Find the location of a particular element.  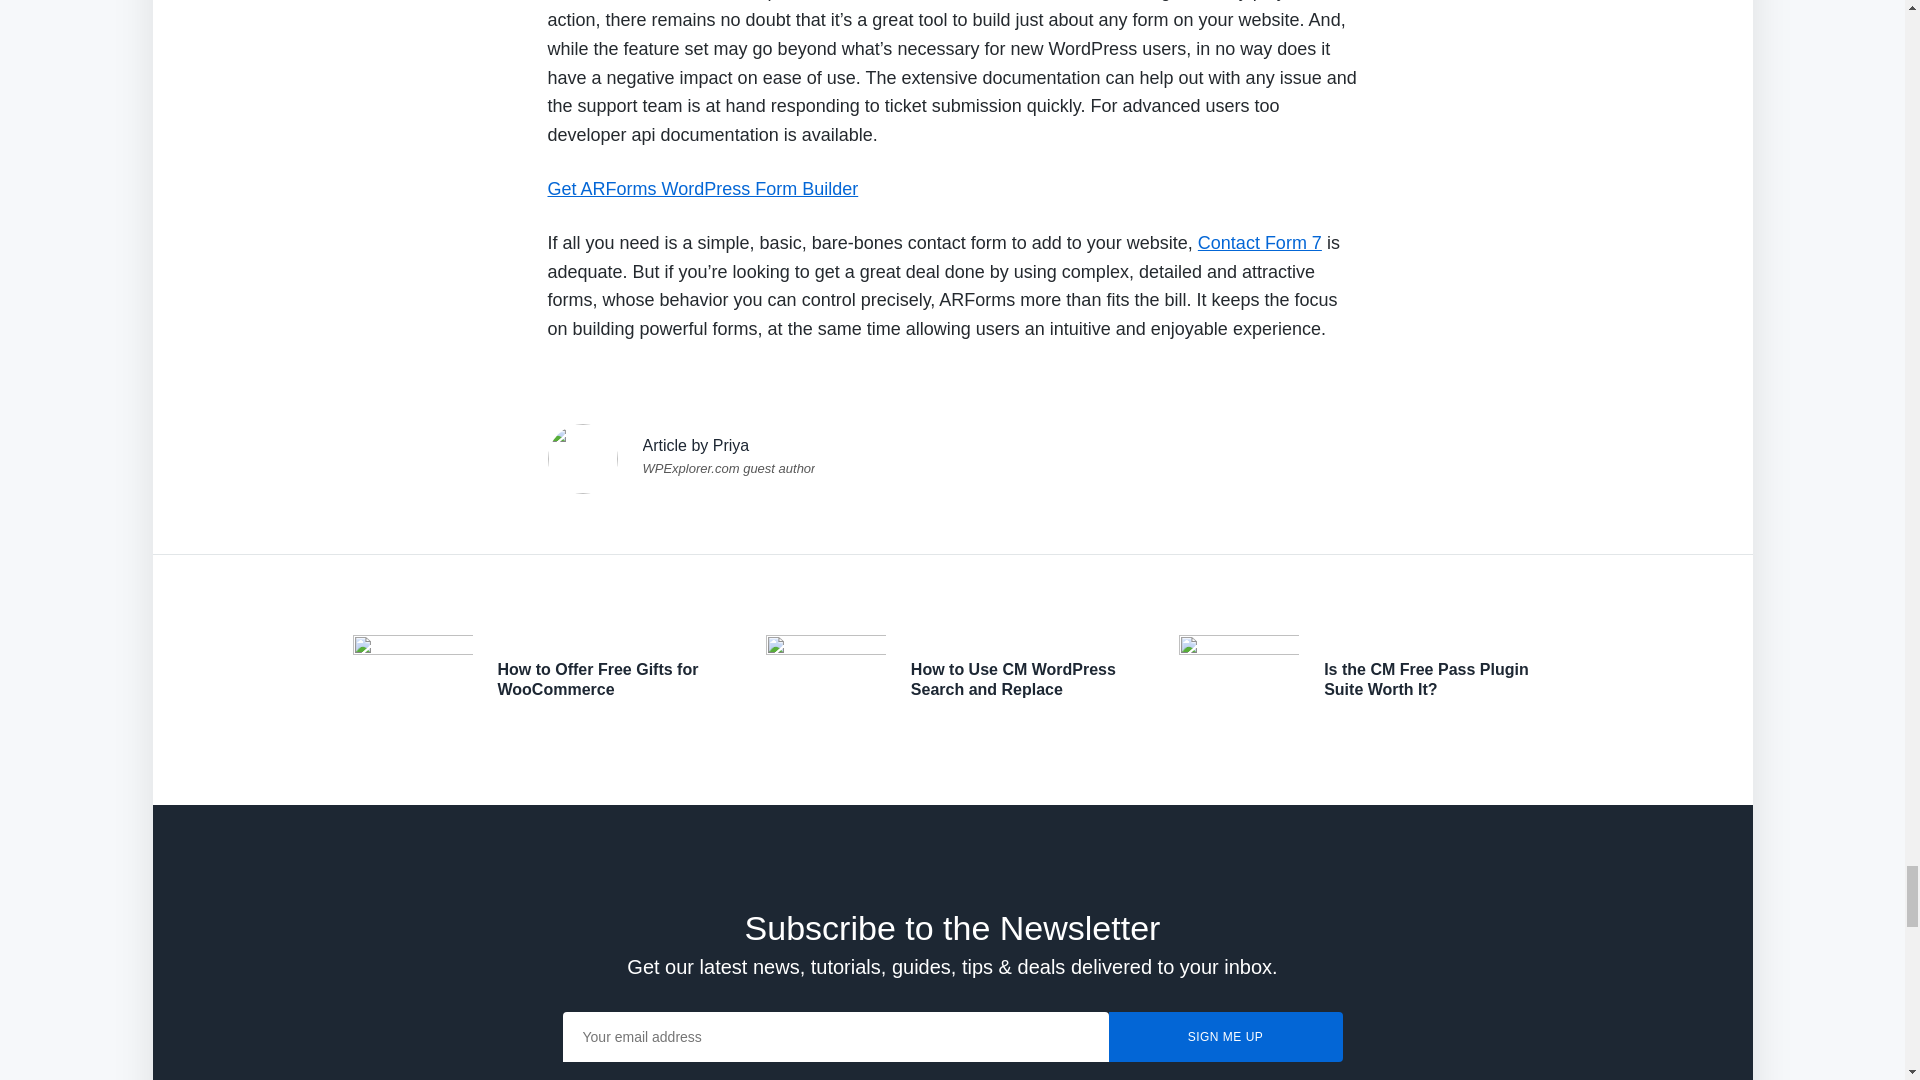

Is the CM Free Pass Plugin Suite Worth It? is located at coordinates (1426, 678).